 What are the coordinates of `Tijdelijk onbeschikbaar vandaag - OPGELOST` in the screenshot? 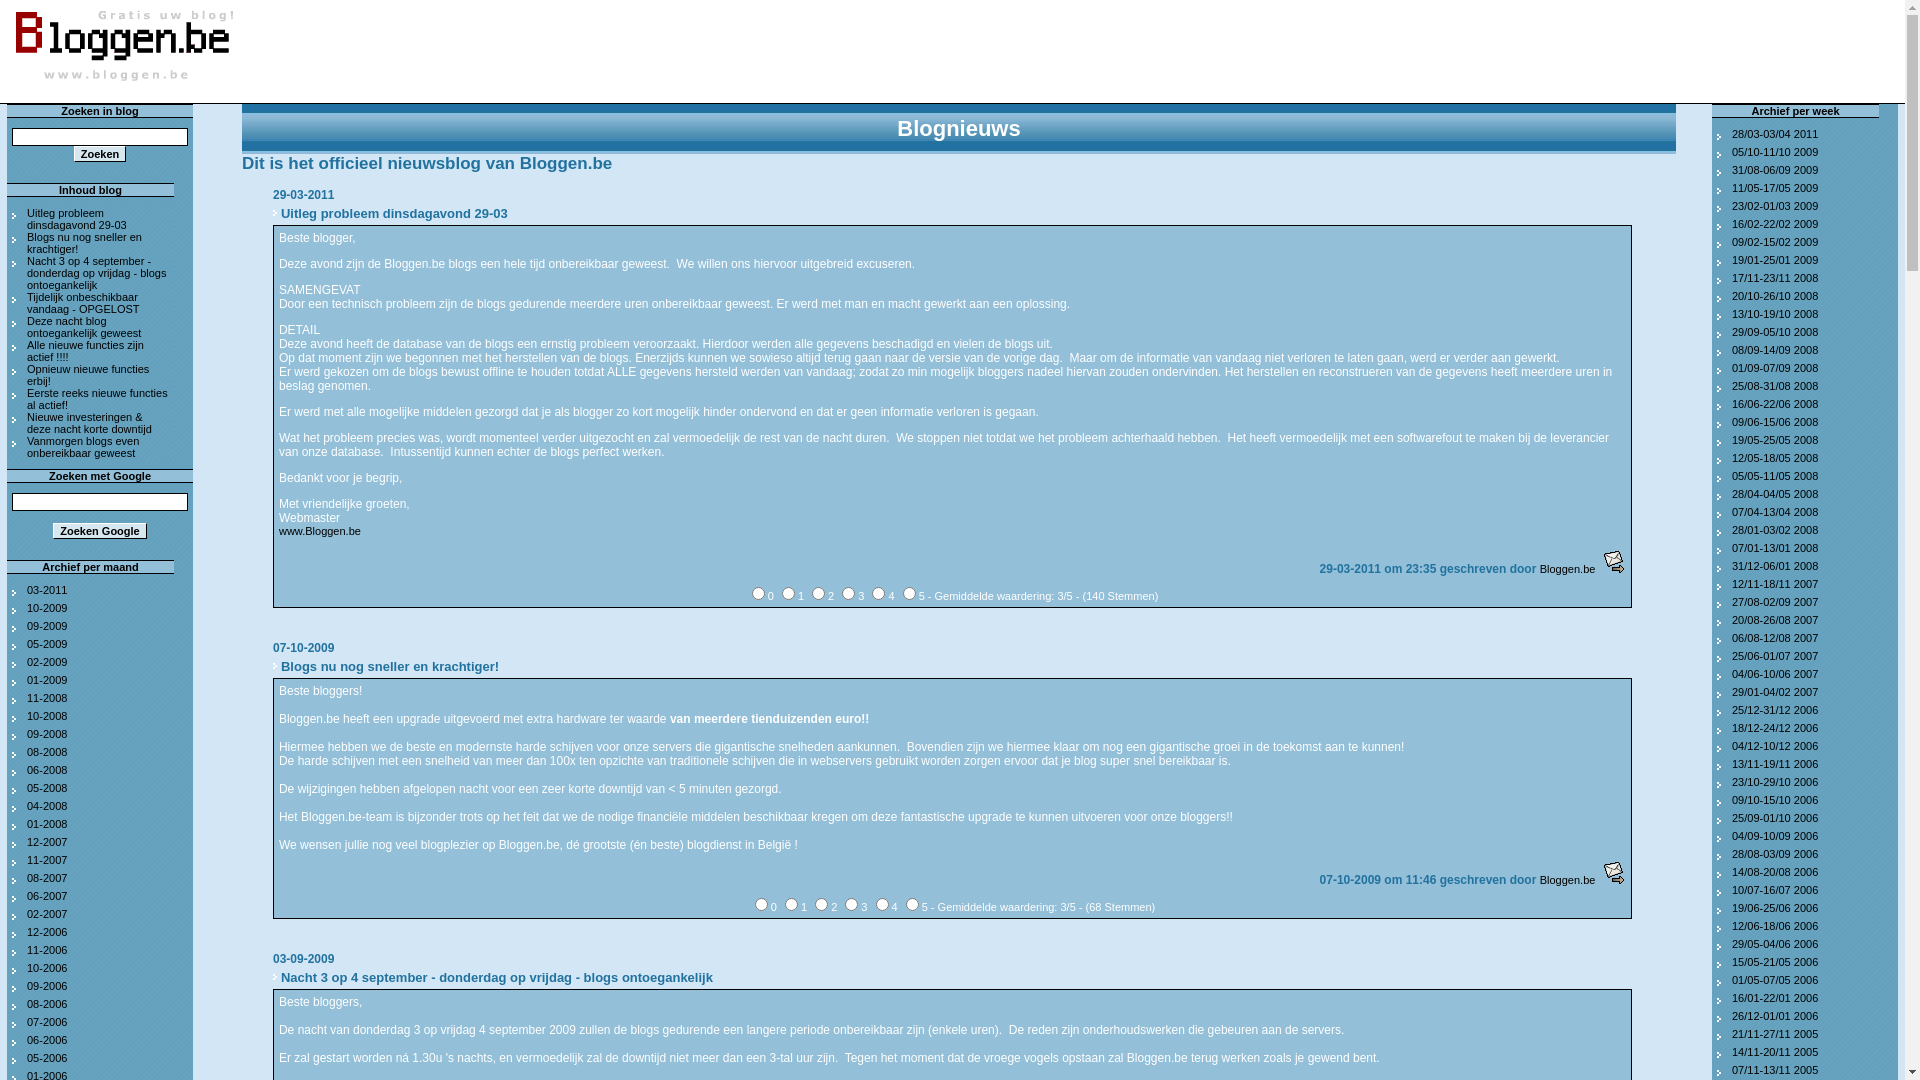 It's located at (84, 303).